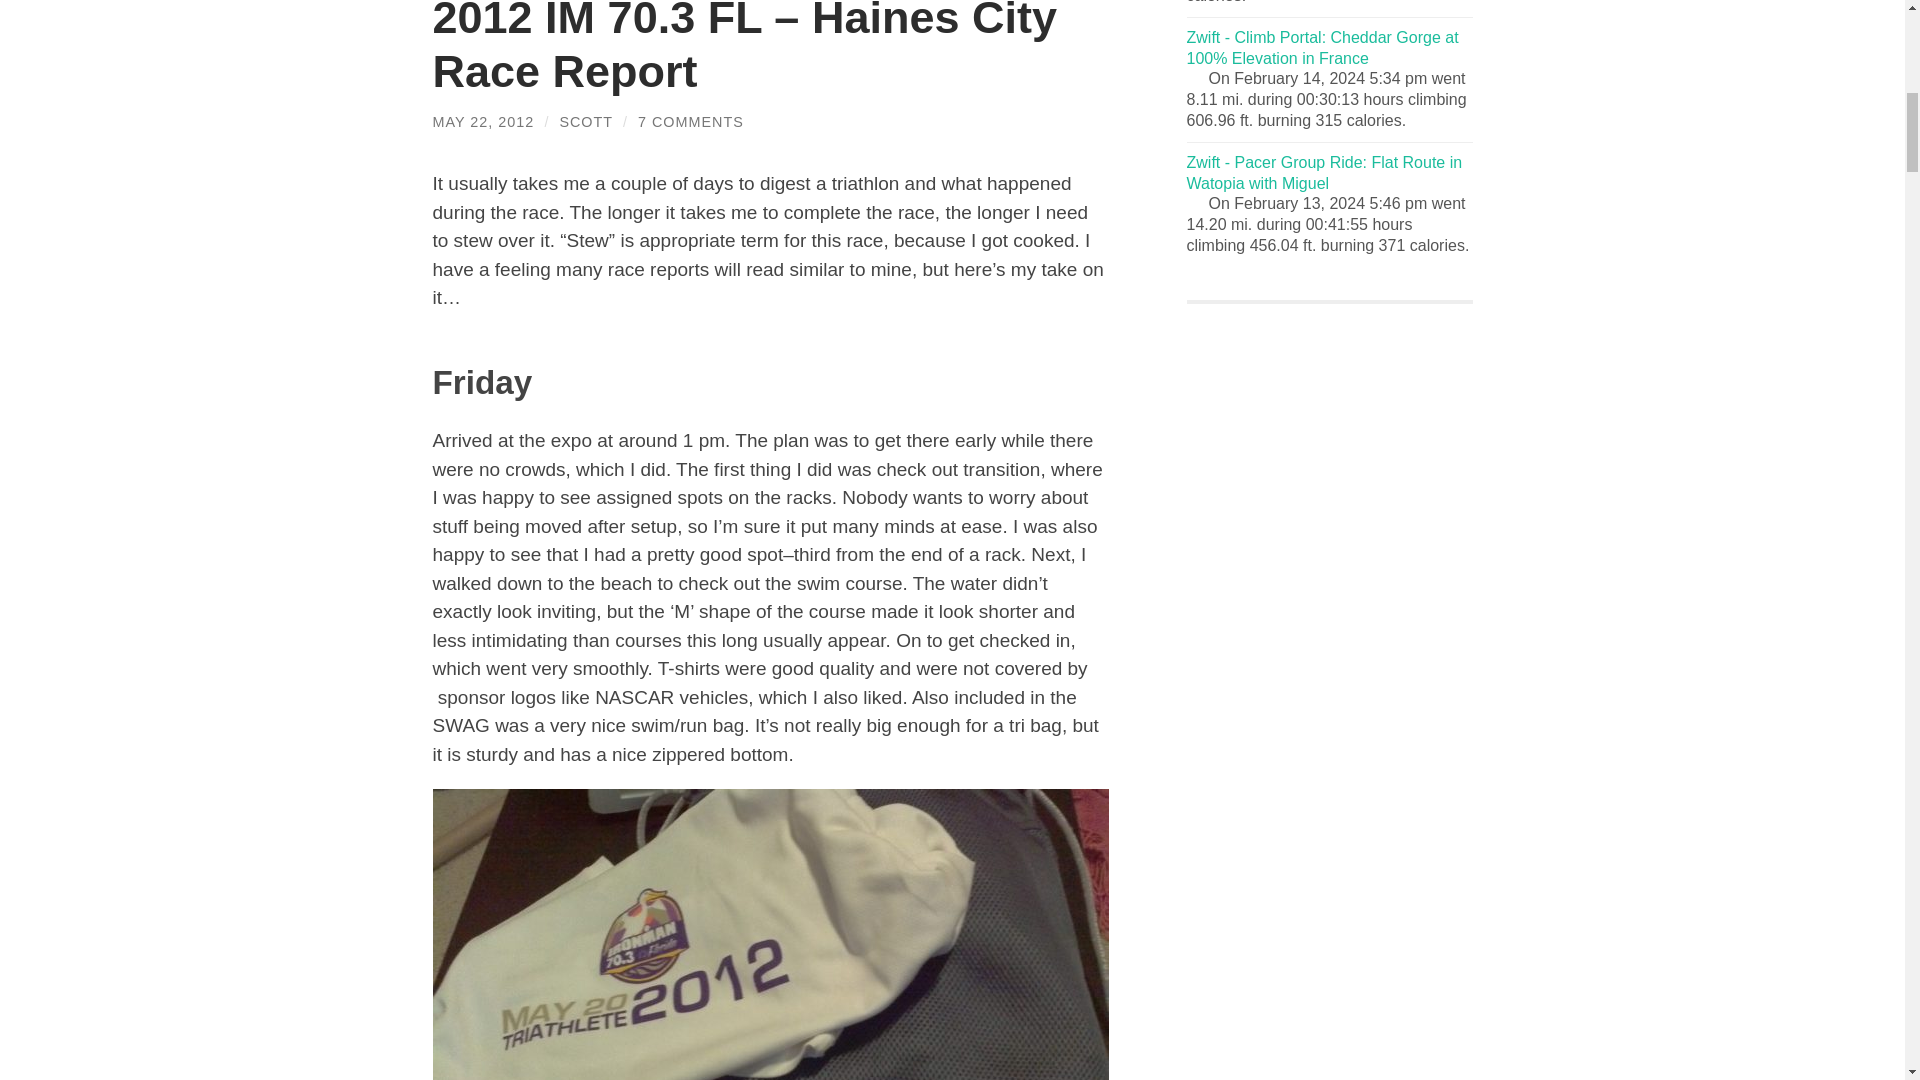  I want to click on 7 COMMENTS, so click(690, 122).